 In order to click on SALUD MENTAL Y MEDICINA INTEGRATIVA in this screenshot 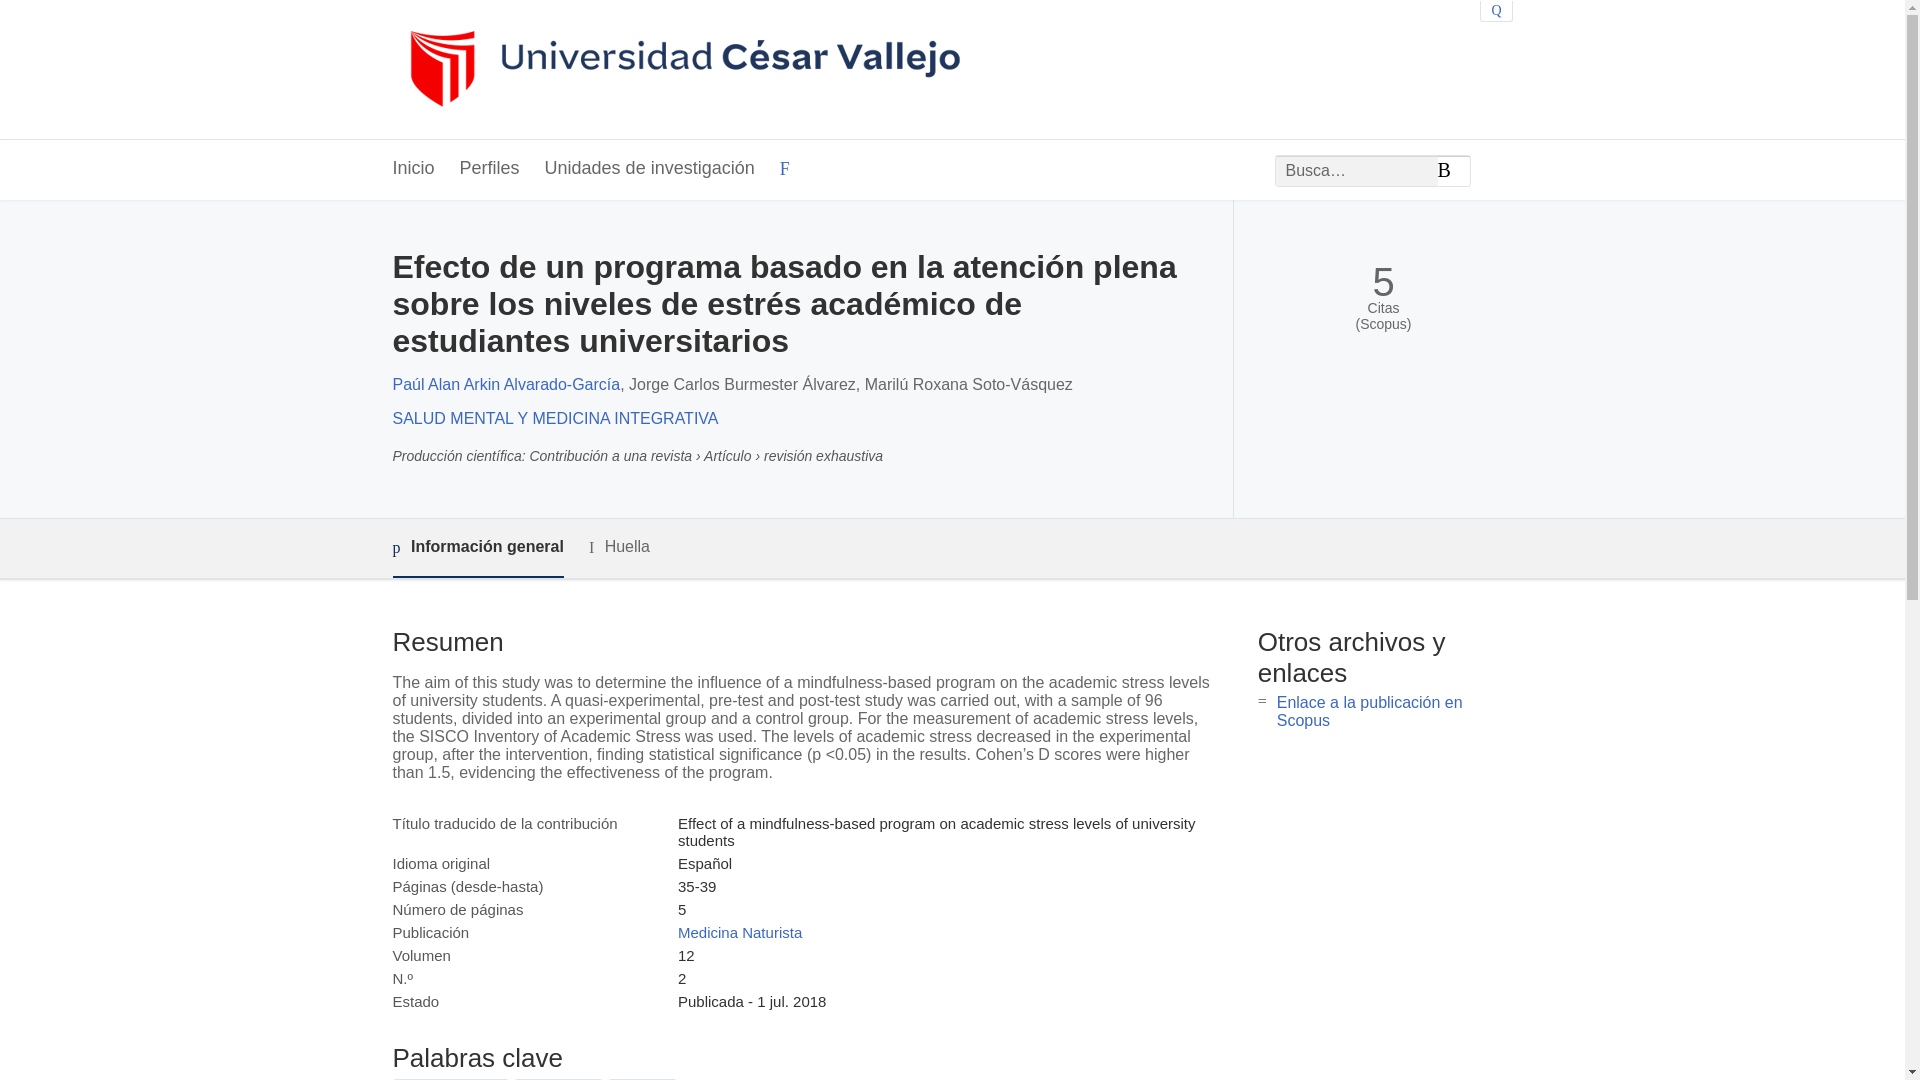, I will do `click(554, 418)`.